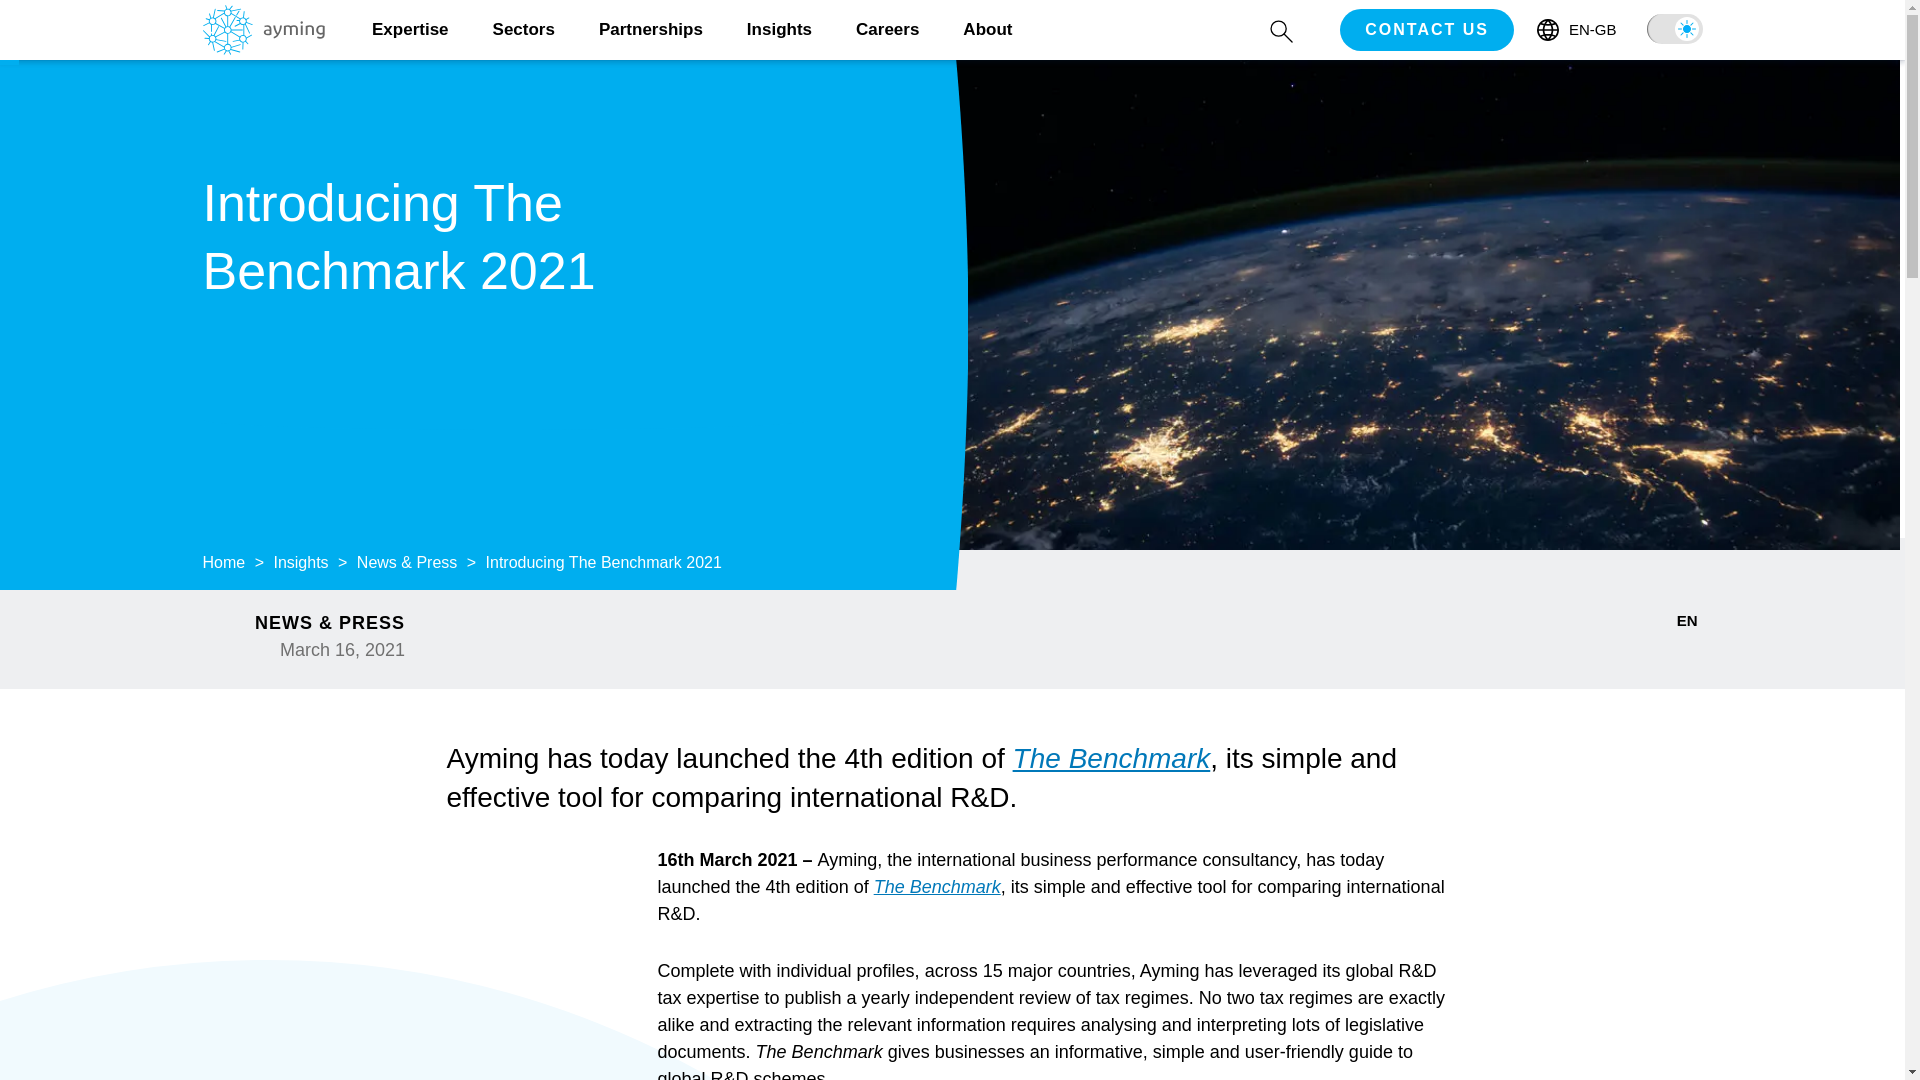  What do you see at coordinates (524, 30) in the screenshot?
I see `Sectors` at bounding box center [524, 30].